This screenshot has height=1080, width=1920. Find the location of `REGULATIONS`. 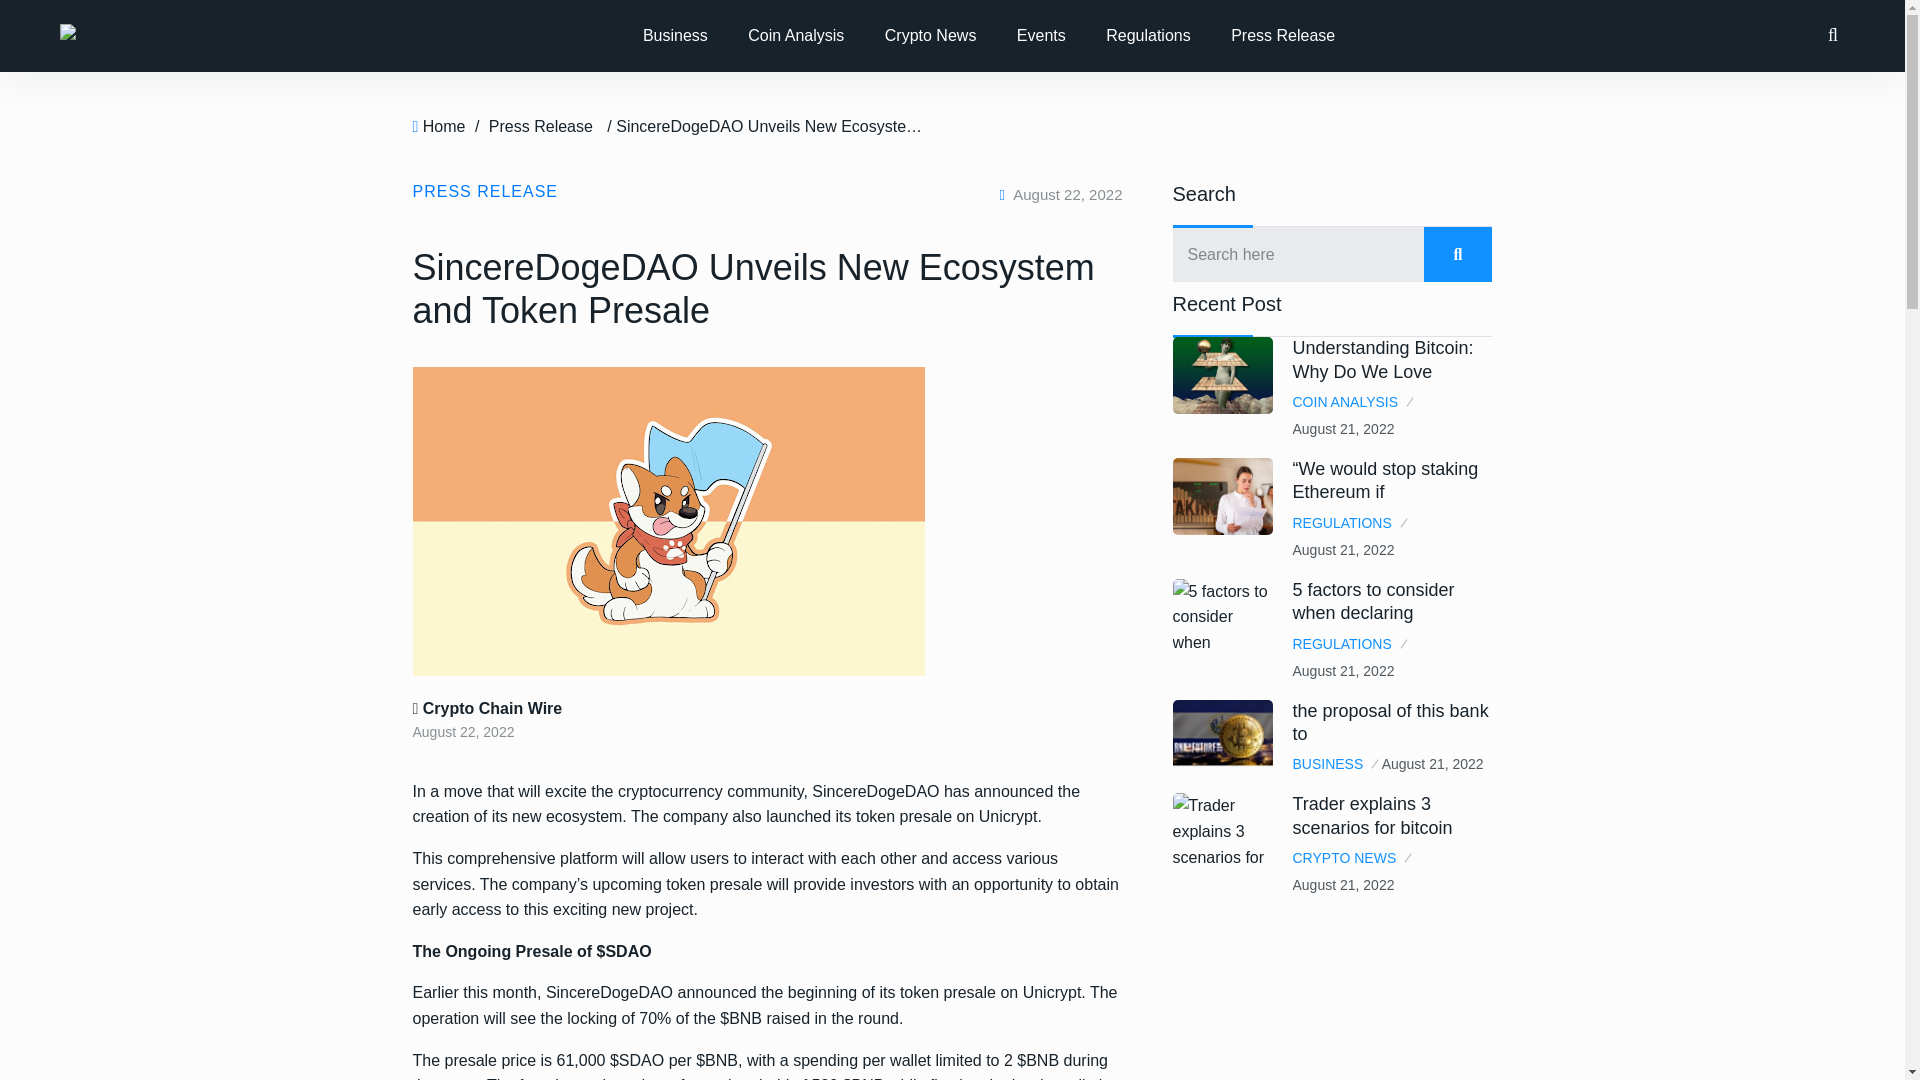

REGULATIONS is located at coordinates (1348, 644).